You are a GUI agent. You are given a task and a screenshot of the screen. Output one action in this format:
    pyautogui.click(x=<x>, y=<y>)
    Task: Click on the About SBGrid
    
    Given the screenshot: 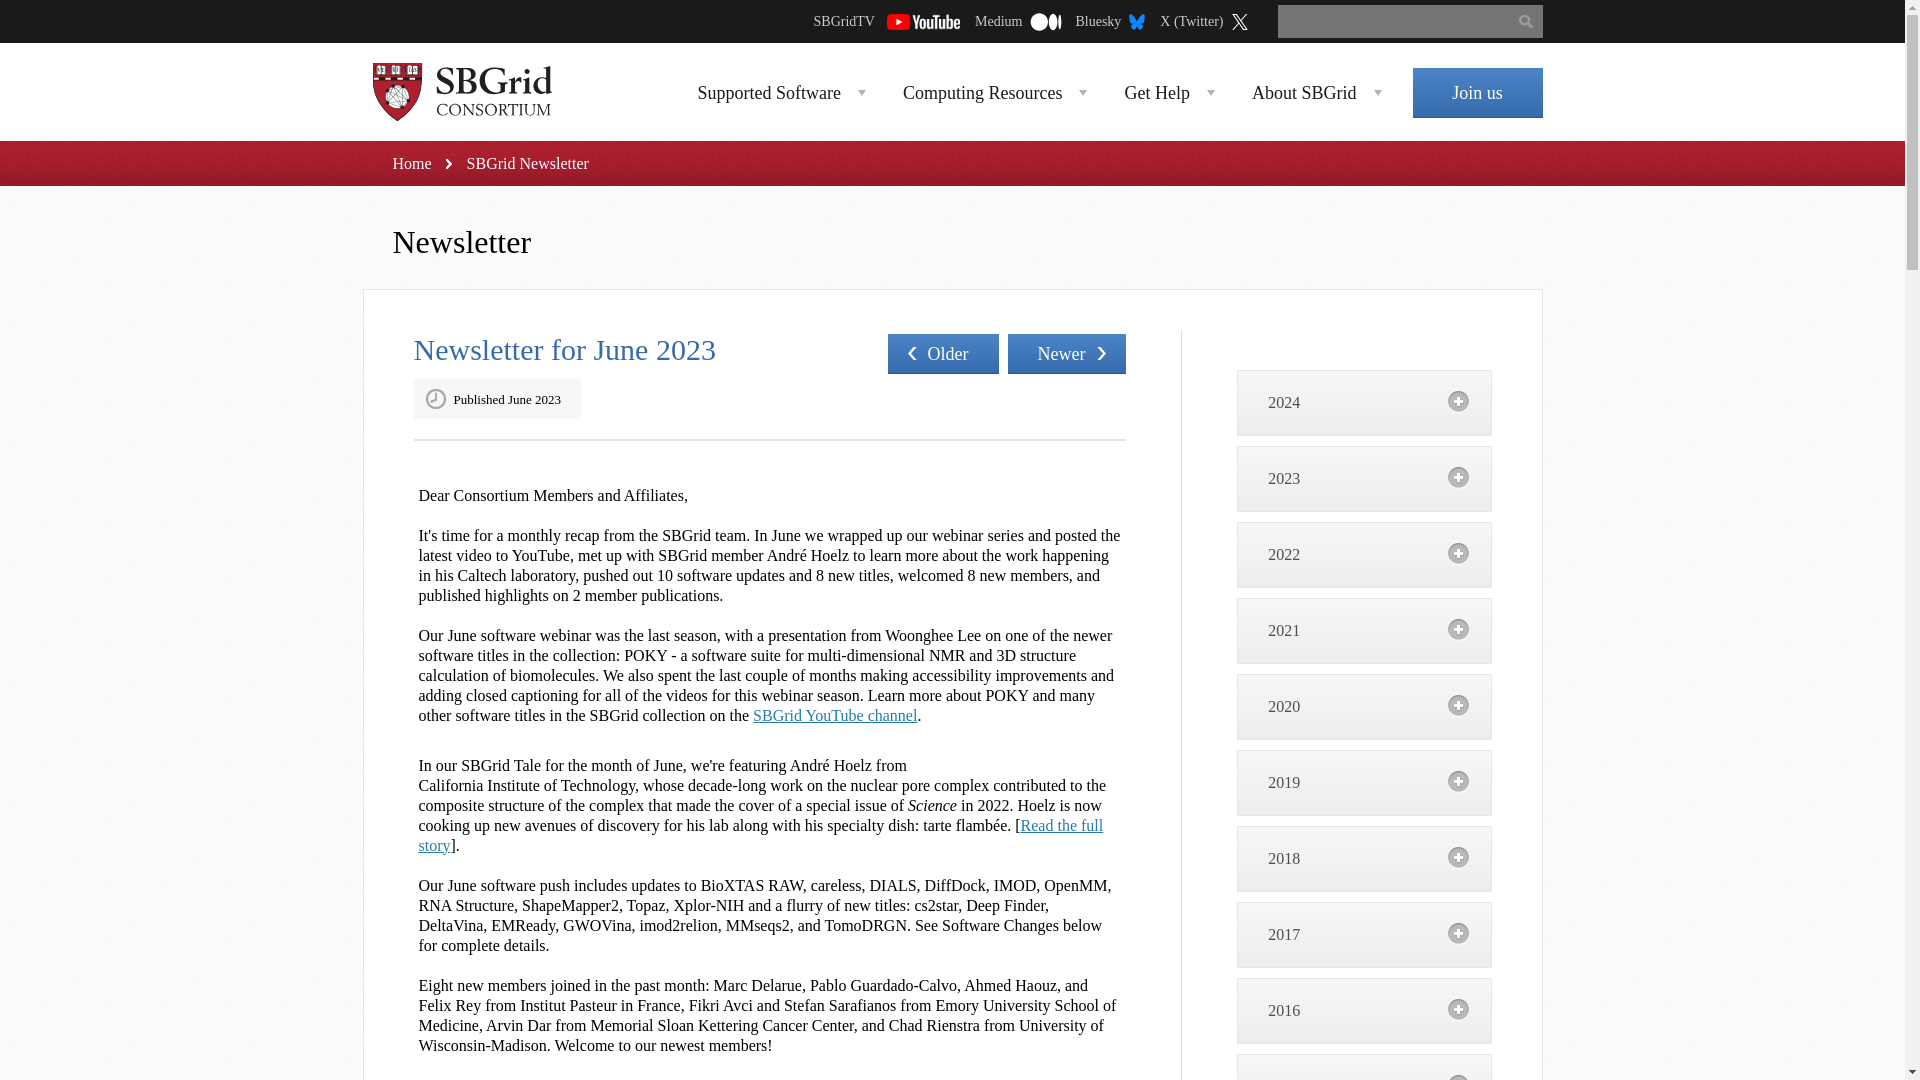 What is the action you would take?
    pyautogui.click(x=1310, y=91)
    